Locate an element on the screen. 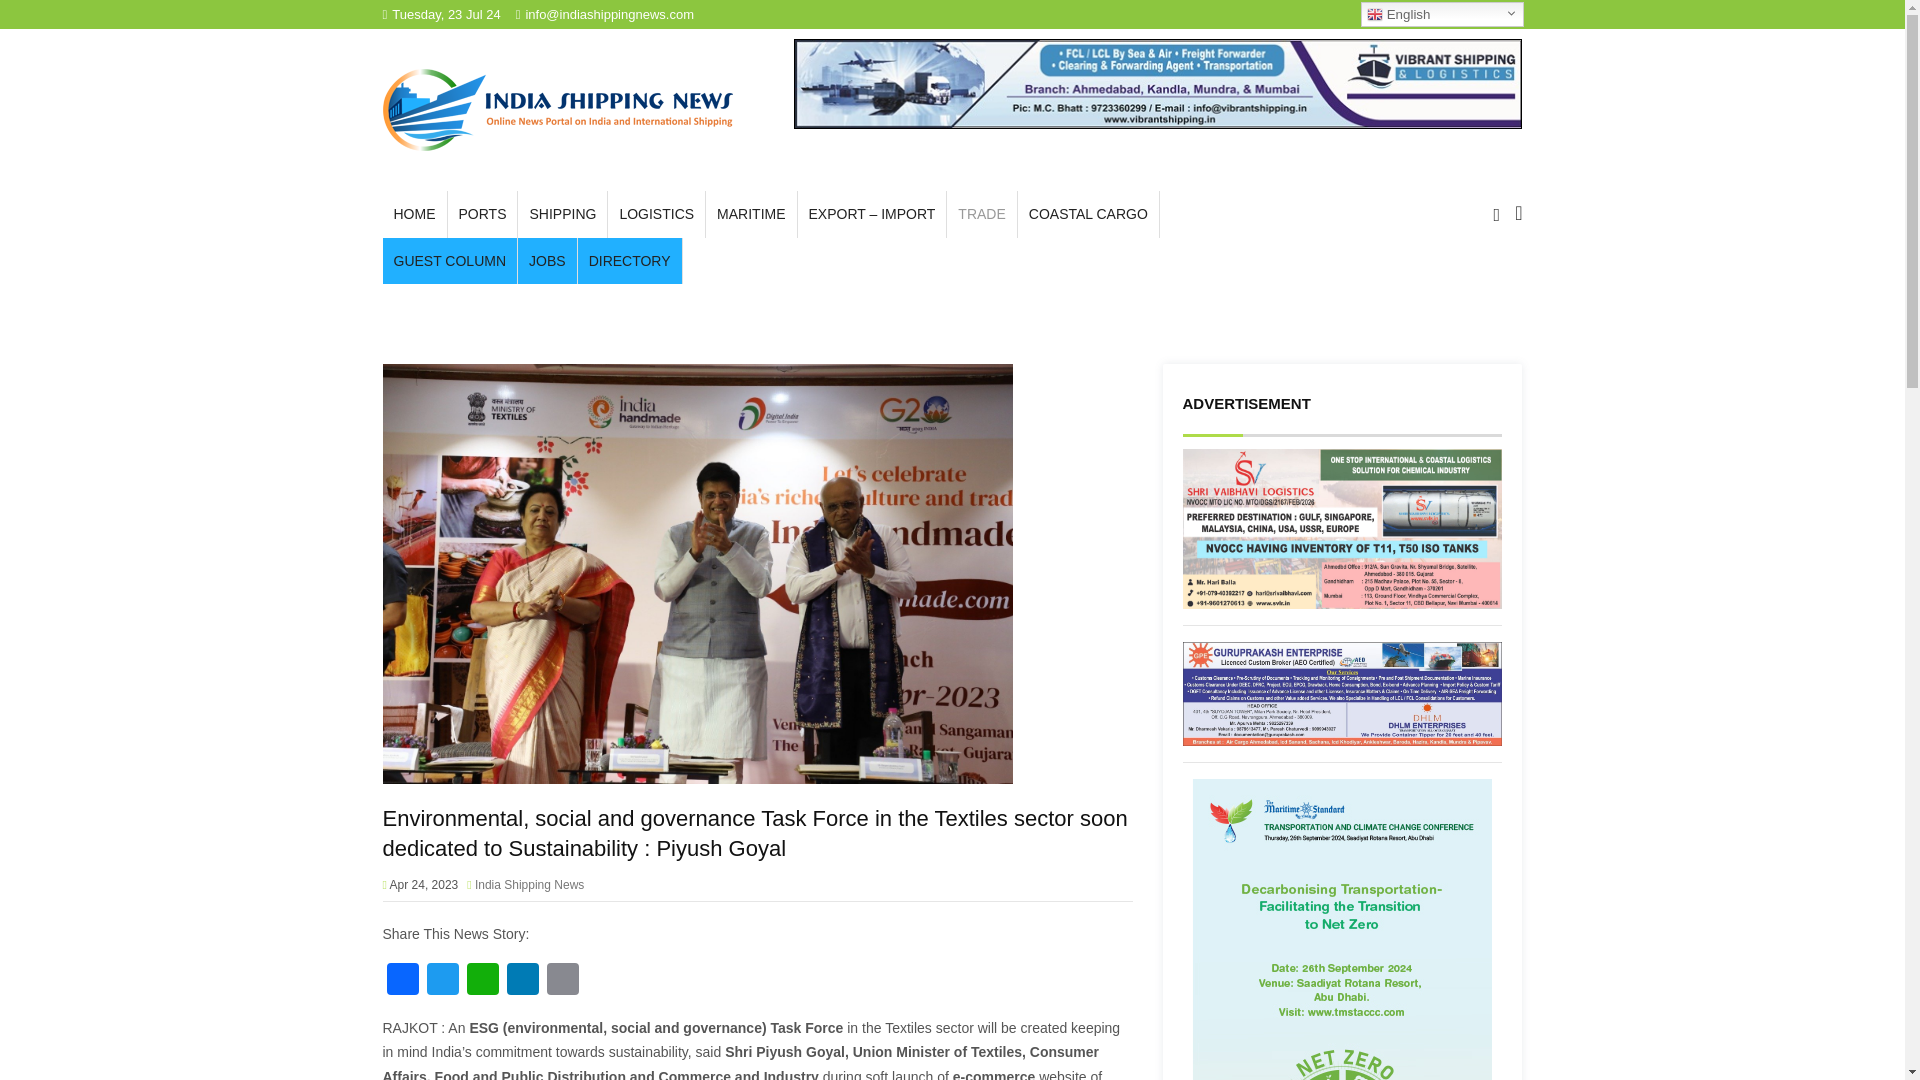 The width and height of the screenshot is (1920, 1080). GUEST COLUMN is located at coordinates (449, 261).